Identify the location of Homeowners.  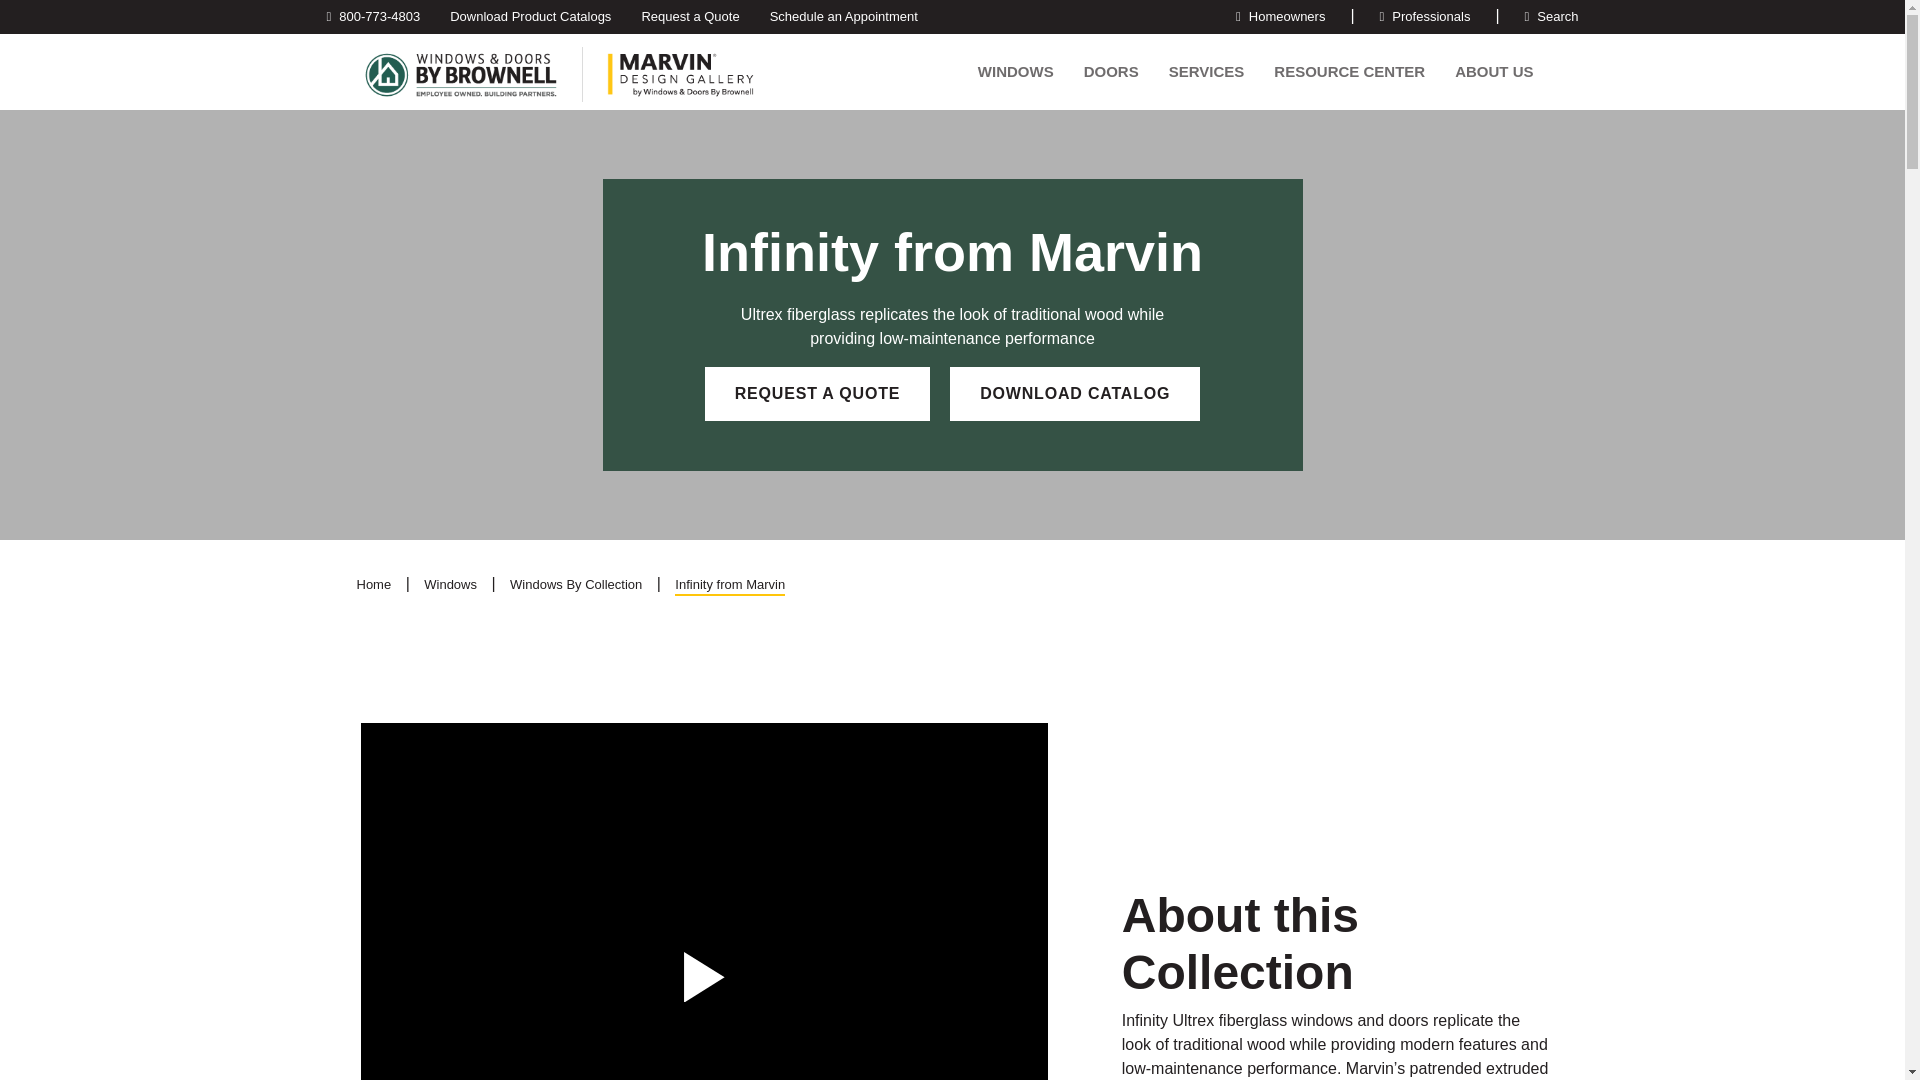
(1280, 16).